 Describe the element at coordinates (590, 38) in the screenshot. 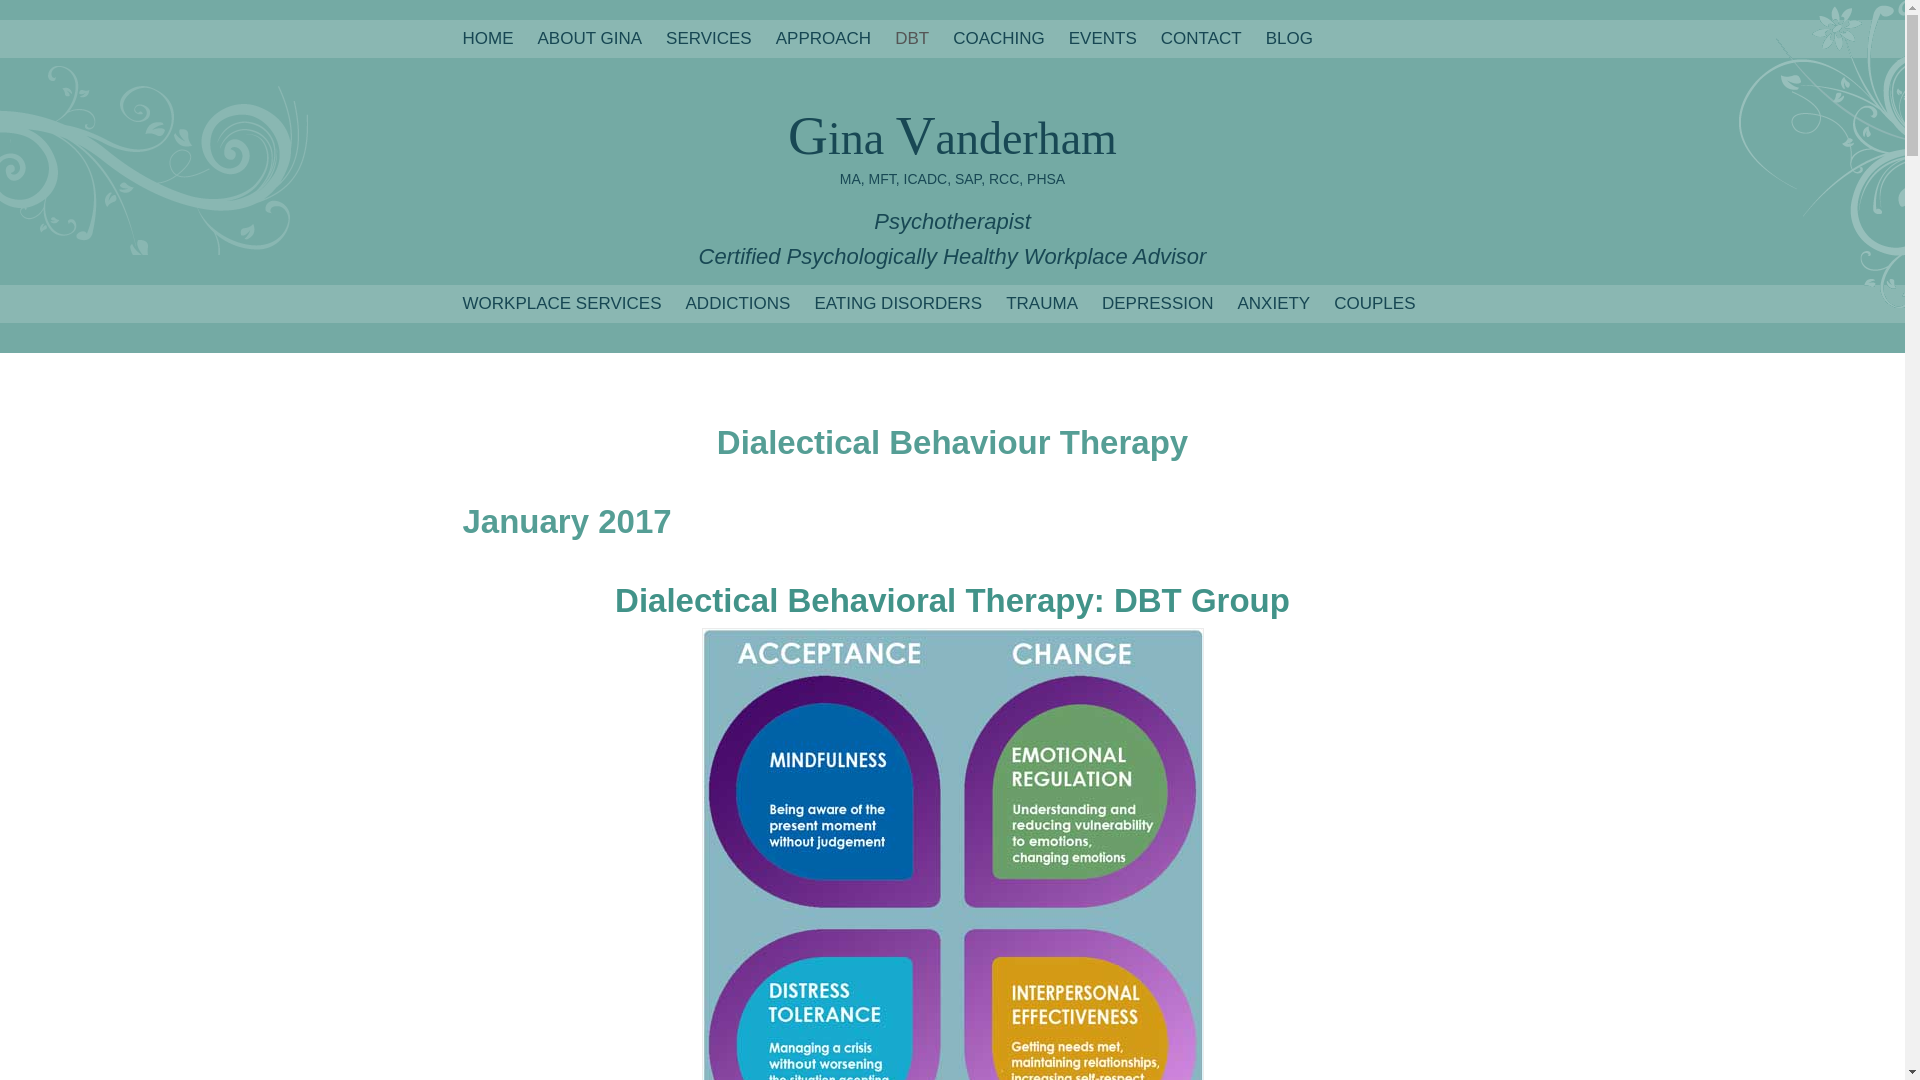

I see `About Gina` at that location.